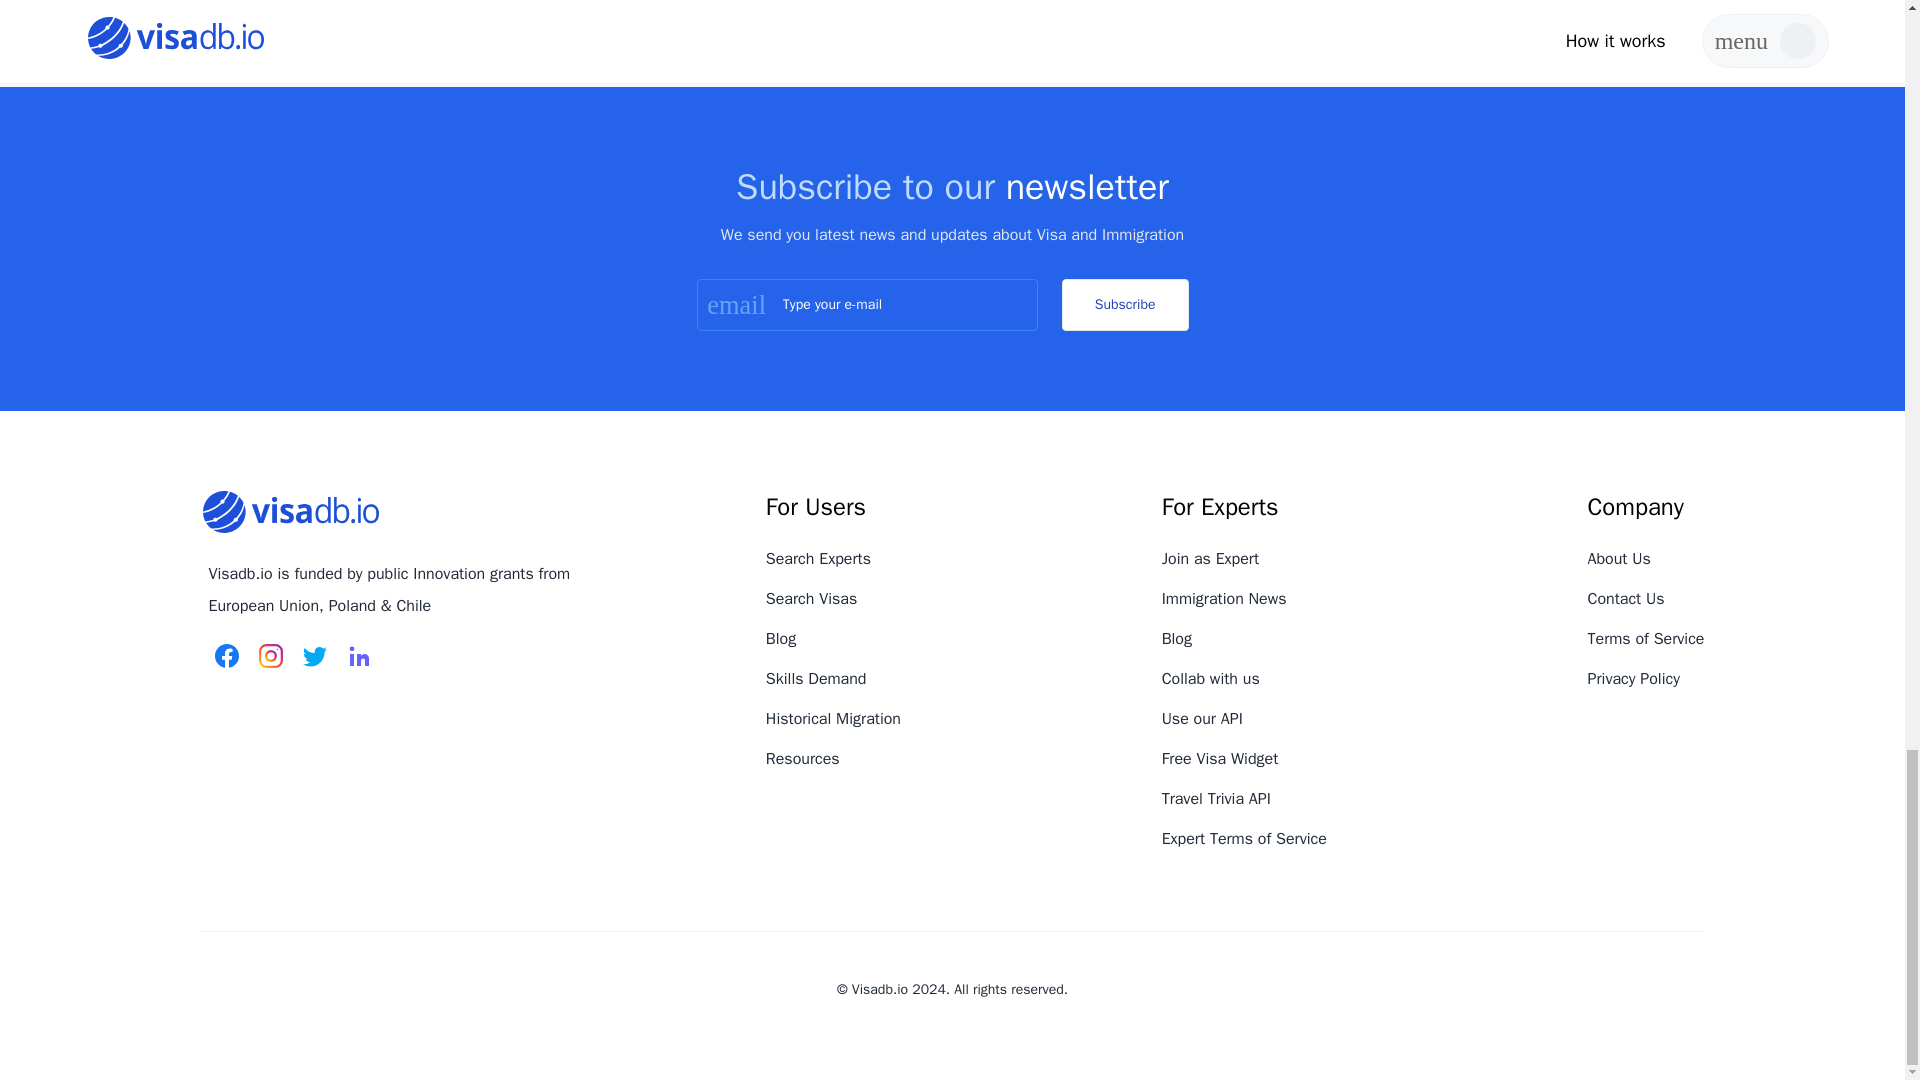 The height and width of the screenshot is (1080, 1920). Describe the element at coordinates (781, 638) in the screenshot. I see `Blog` at that location.